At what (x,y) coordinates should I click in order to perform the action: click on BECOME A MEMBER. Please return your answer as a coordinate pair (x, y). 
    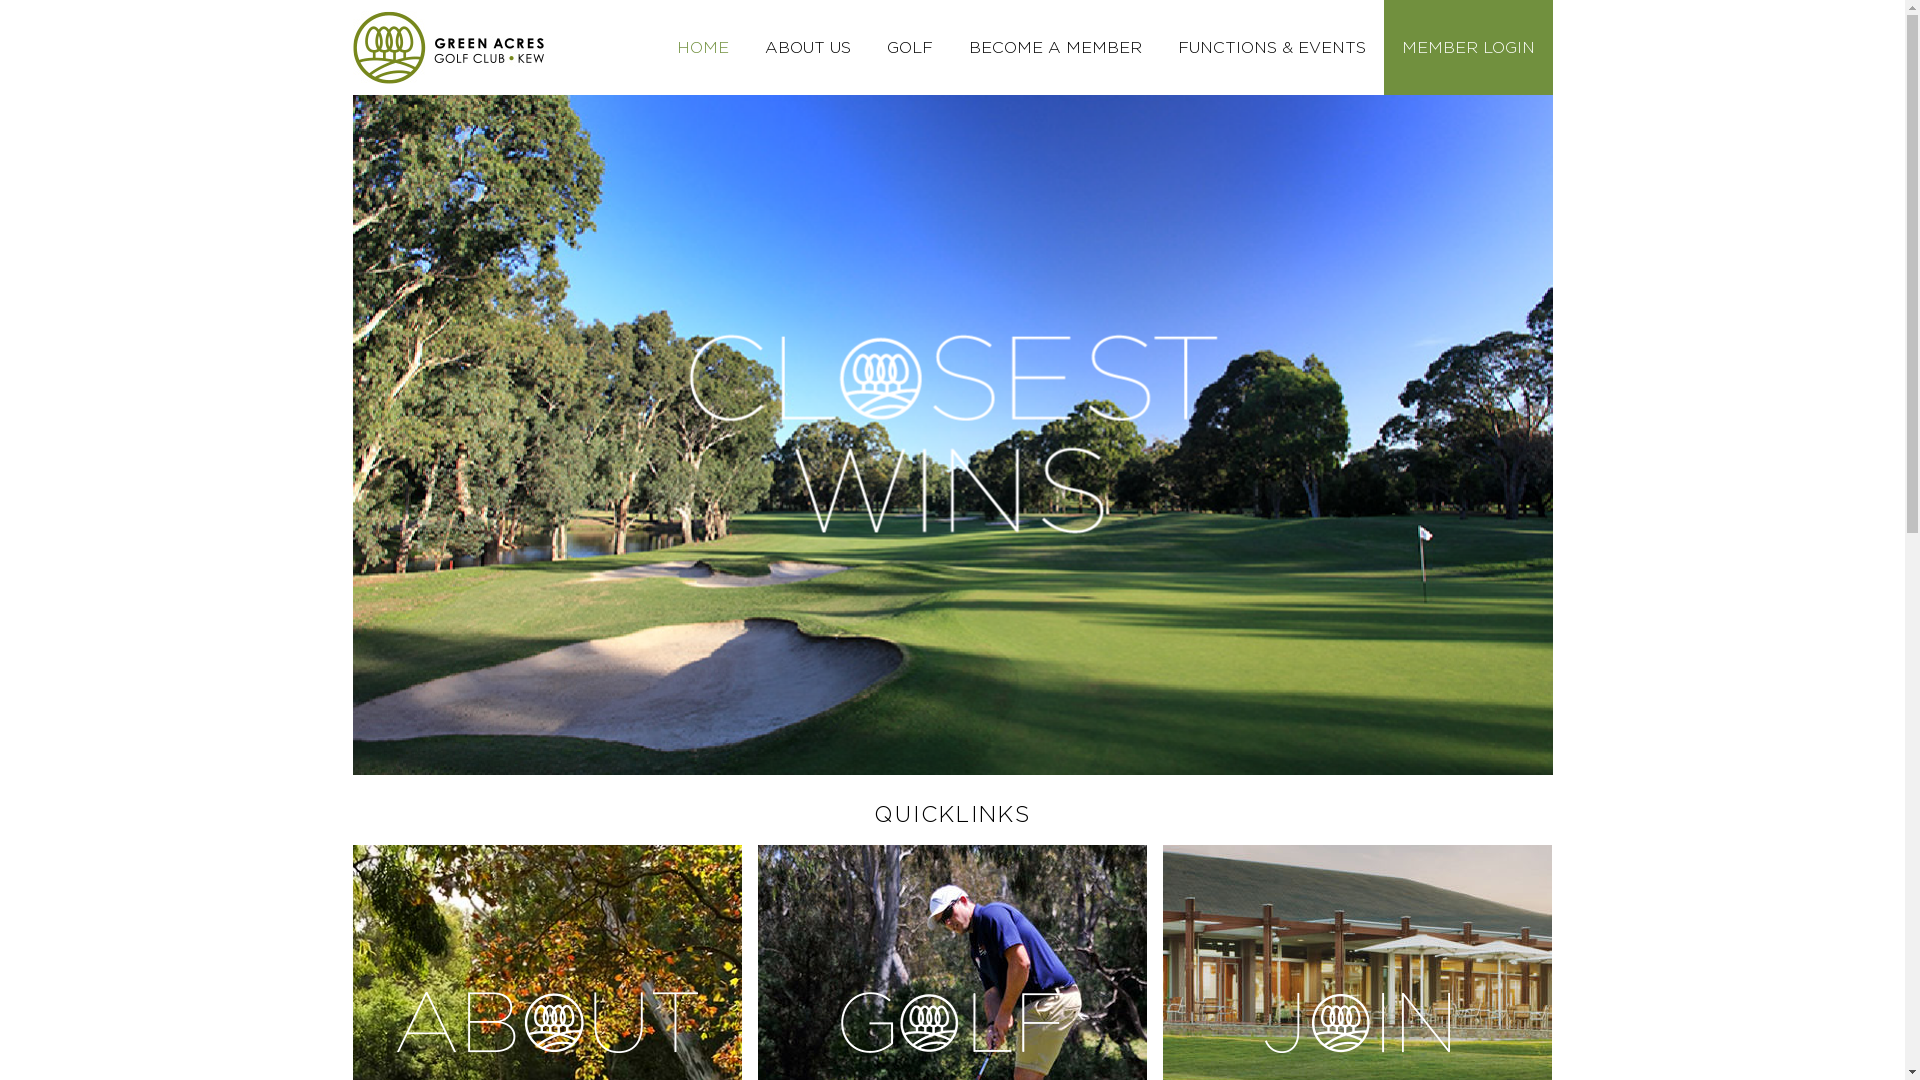
    Looking at the image, I should click on (1054, 48).